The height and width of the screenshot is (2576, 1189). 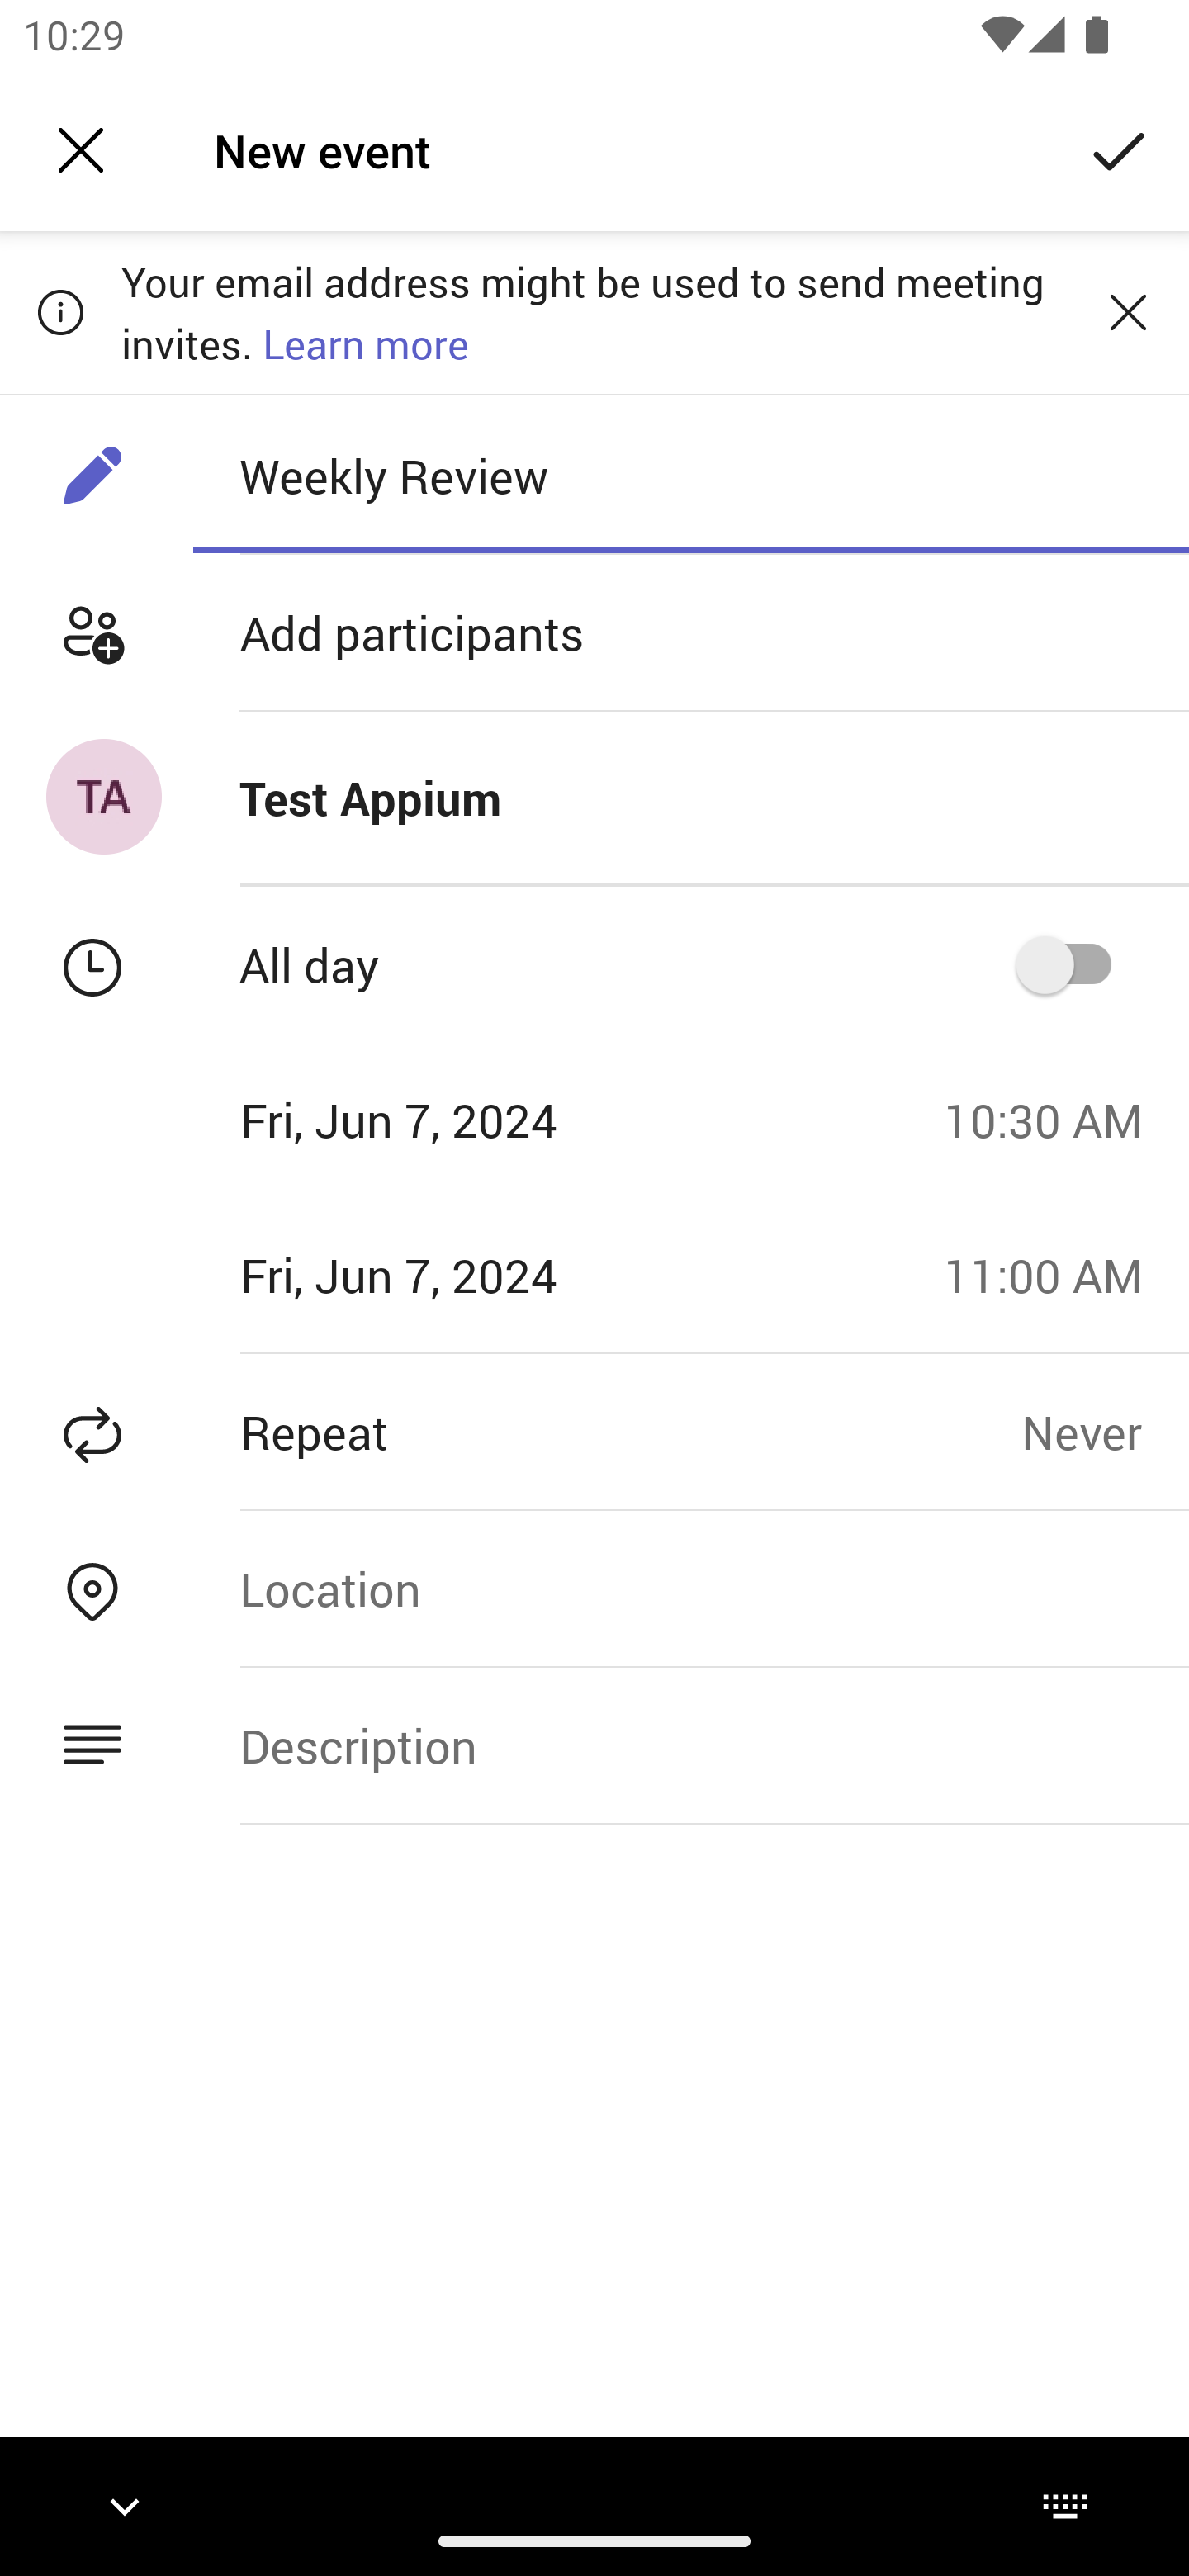 I want to click on All day, so click(x=1074, y=964).